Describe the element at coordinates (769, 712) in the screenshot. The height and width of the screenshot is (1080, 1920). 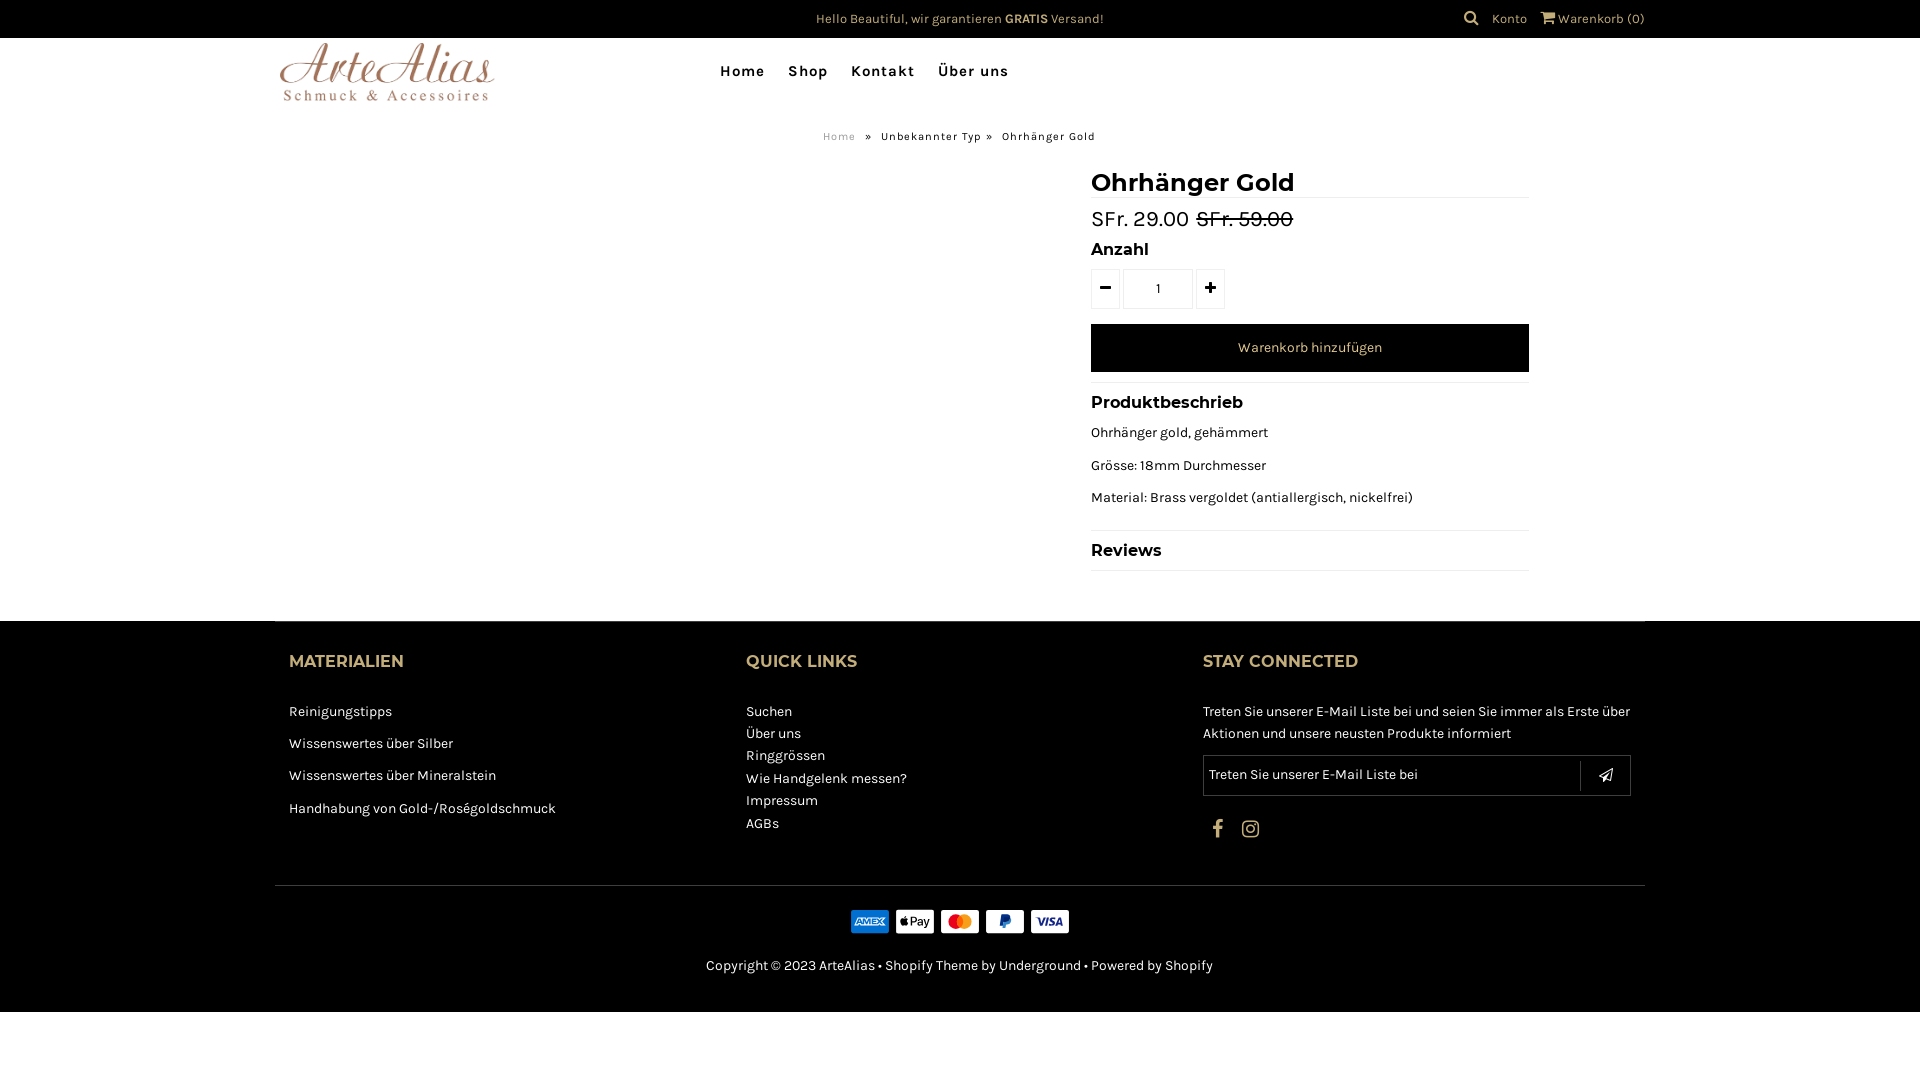
I see `Suchen` at that location.